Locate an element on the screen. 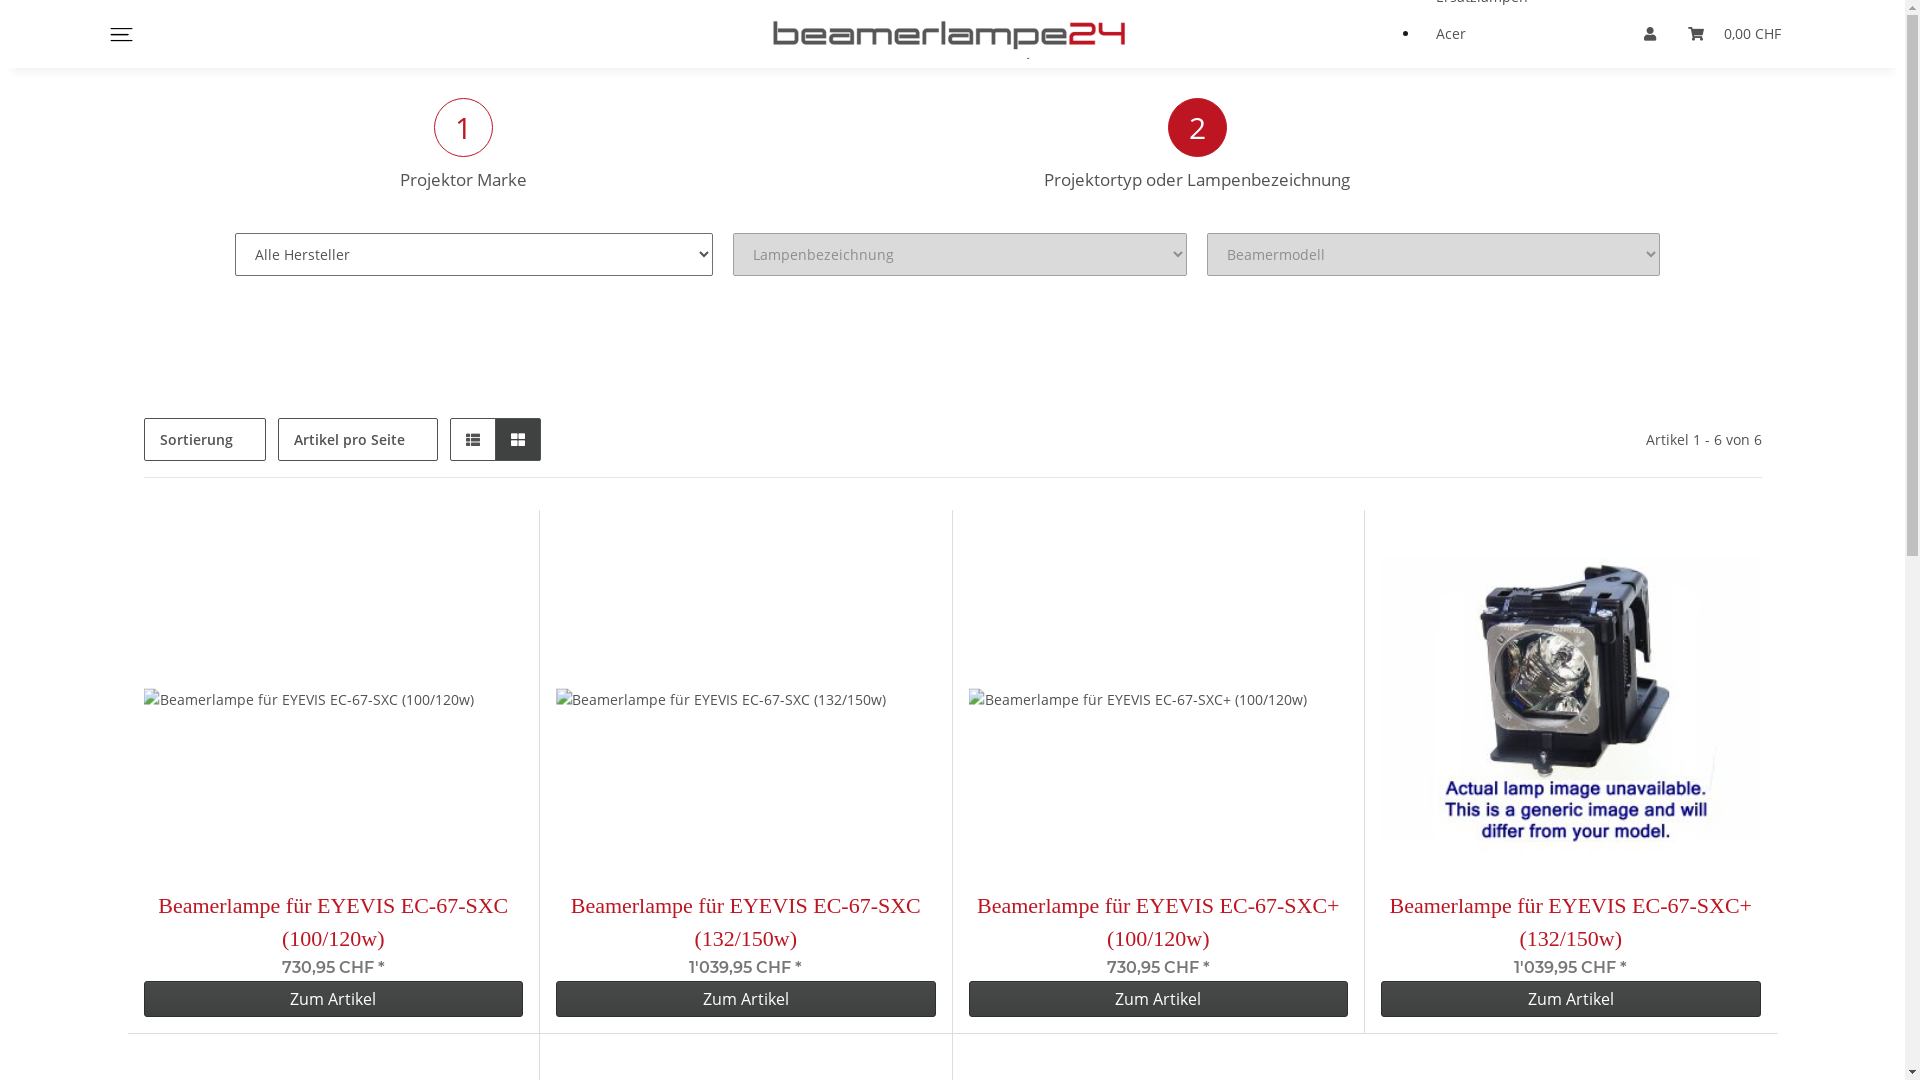  Acer is located at coordinates (1490, 34).